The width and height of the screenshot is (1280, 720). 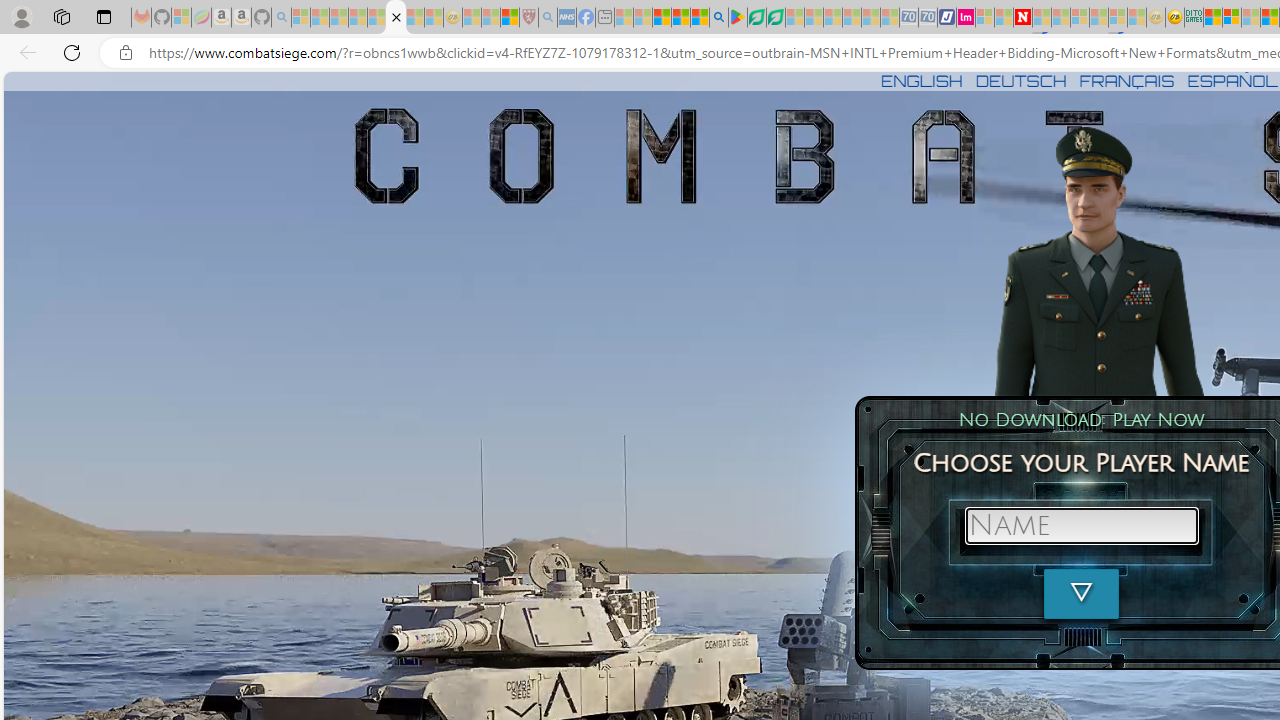 What do you see at coordinates (921, 80) in the screenshot?
I see `ENGLISH` at bounding box center [921, 80].